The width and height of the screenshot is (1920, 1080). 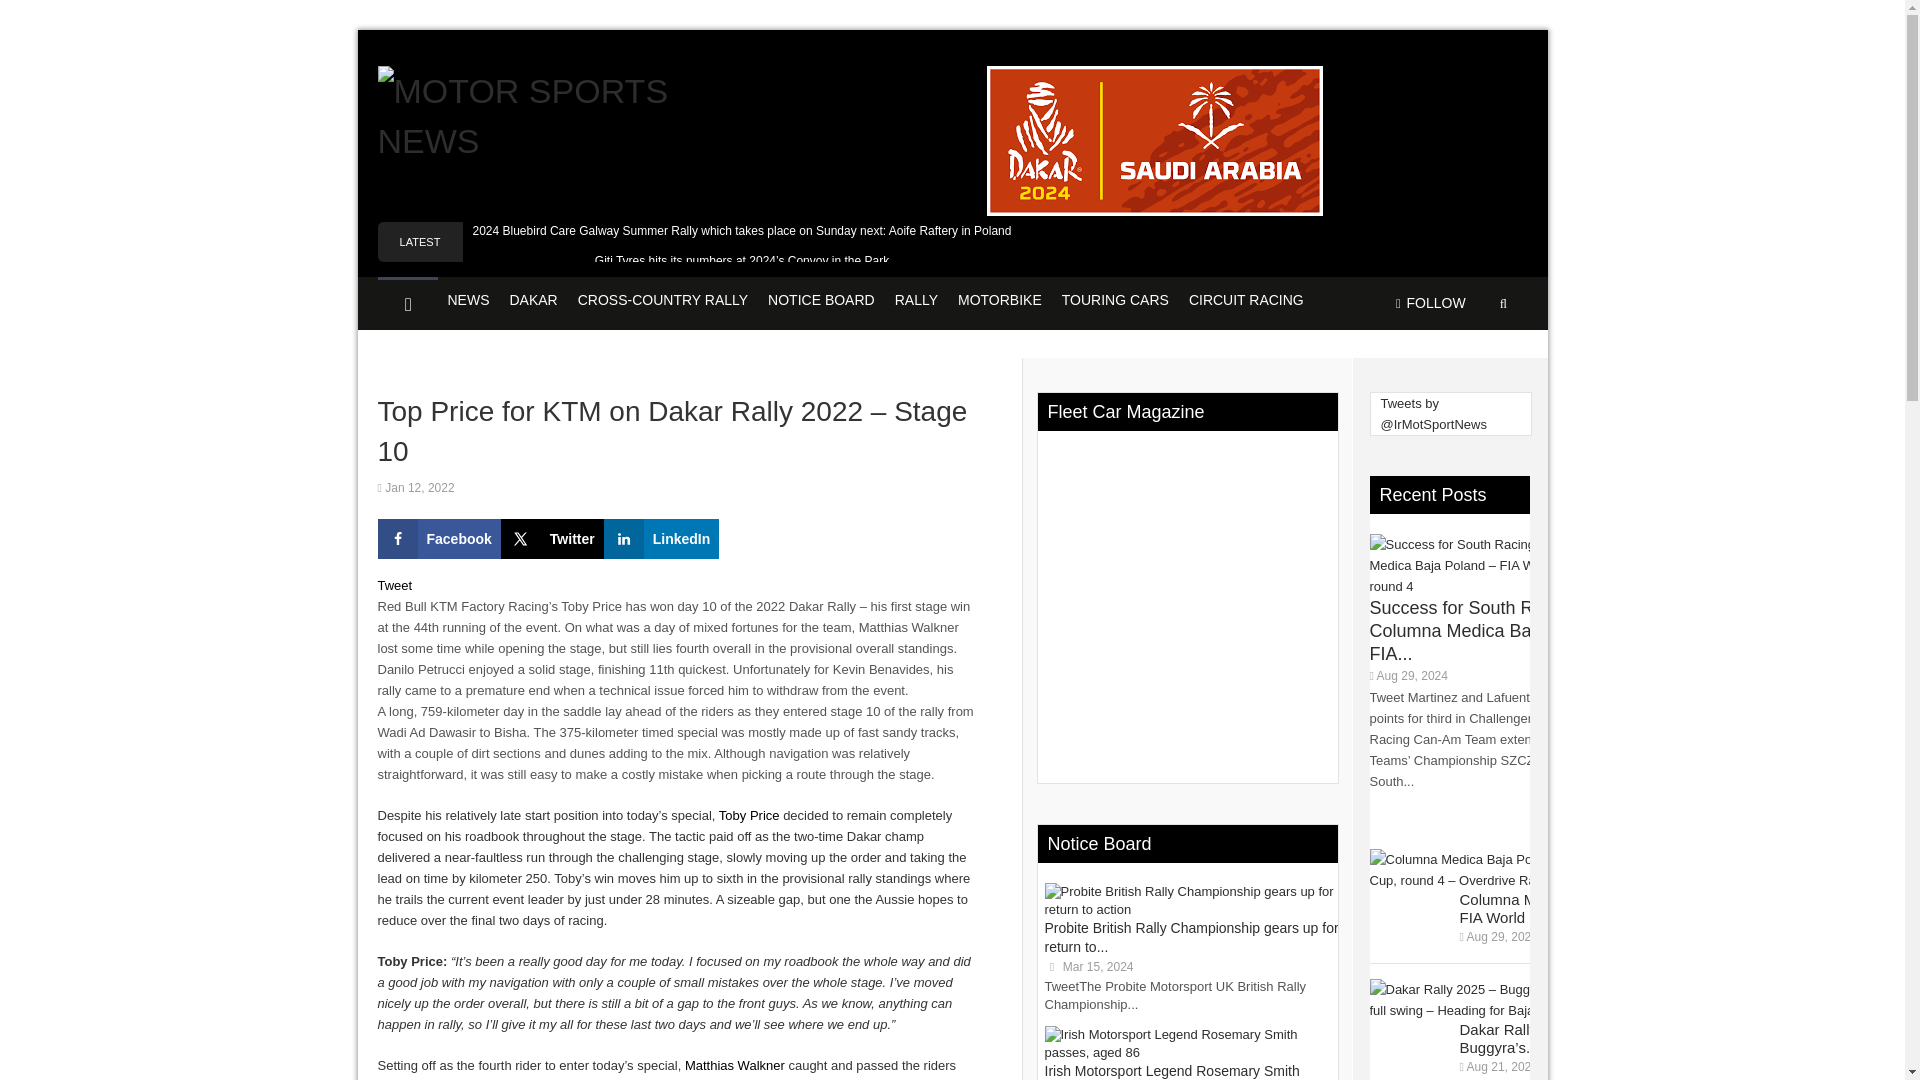 What do you see at coordinates (1430, 303) in the screenshot?
I see `FOLLOW` at bounding box center [1430, 303].